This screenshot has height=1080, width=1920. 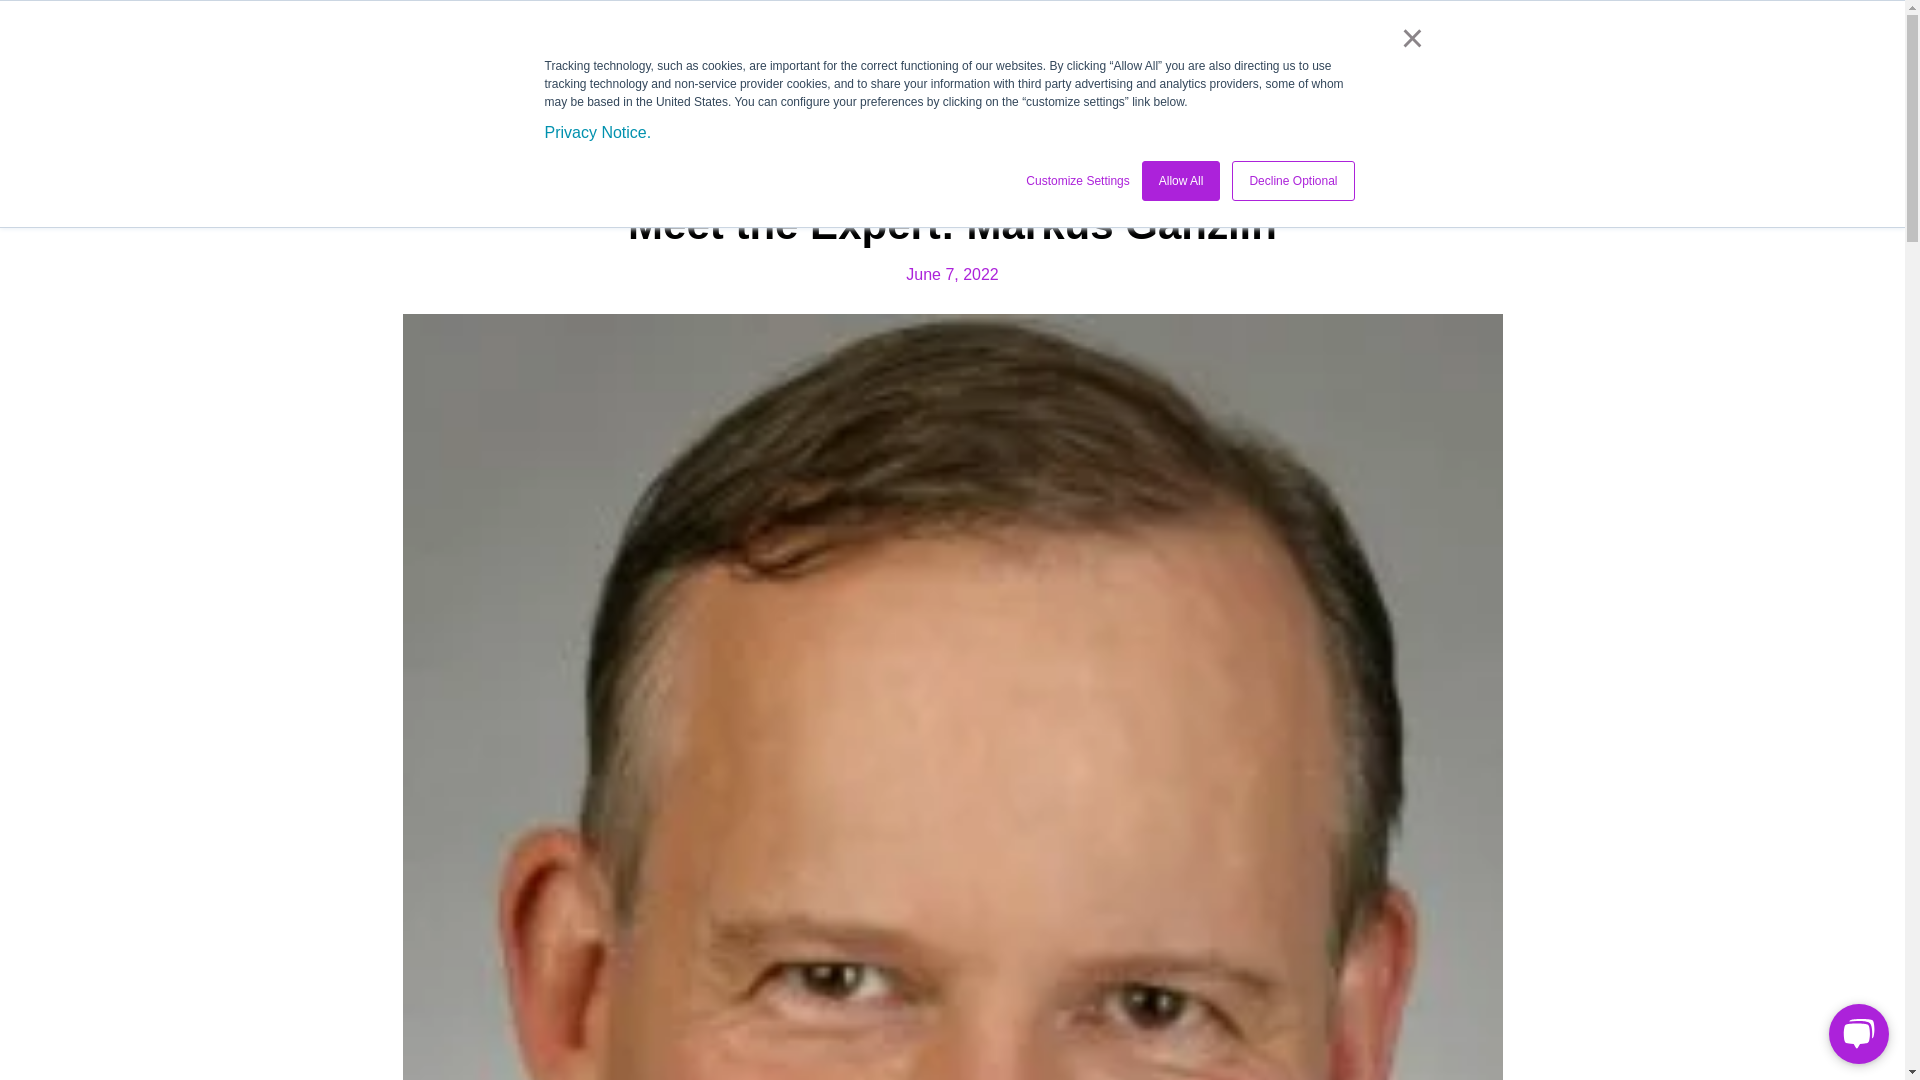 I want to click on Customize Settings, so click(x=1076, y=180).